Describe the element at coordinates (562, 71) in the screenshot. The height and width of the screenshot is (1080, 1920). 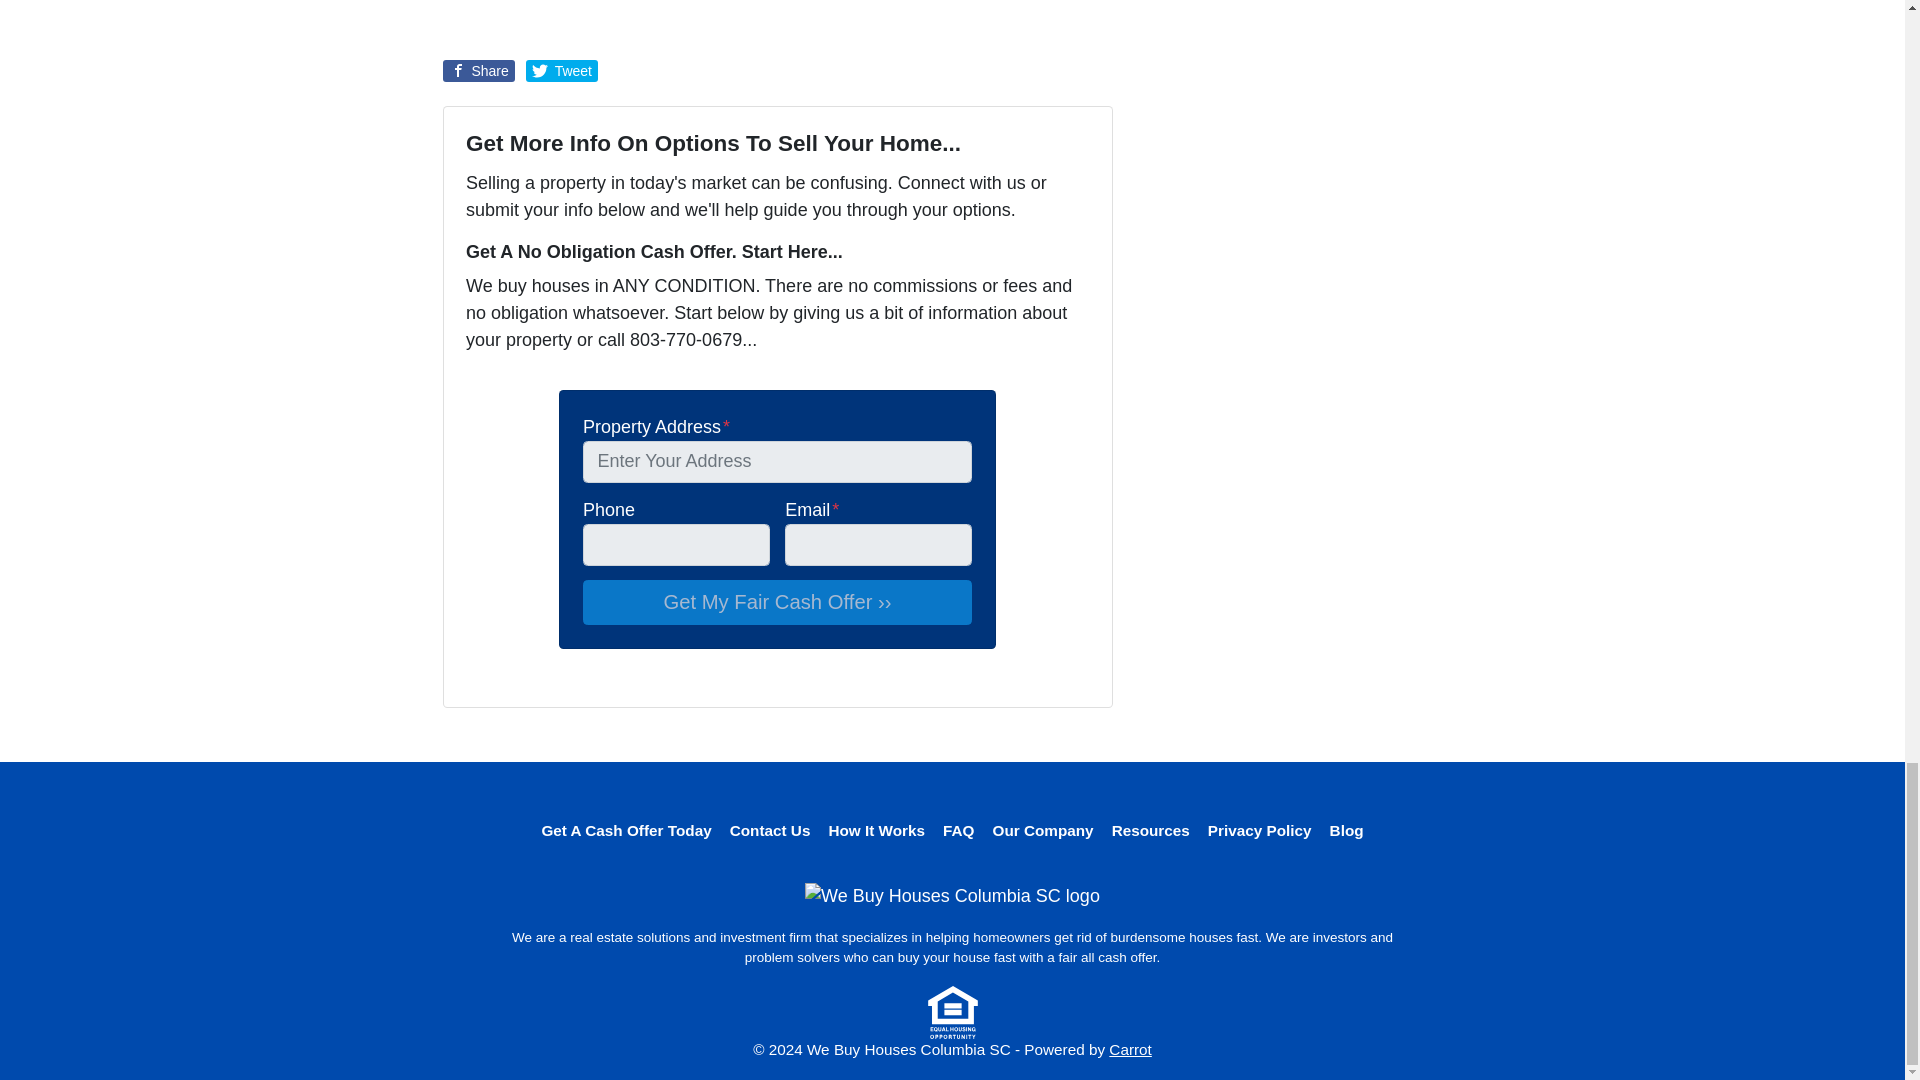
I see `Tweet` at that location.